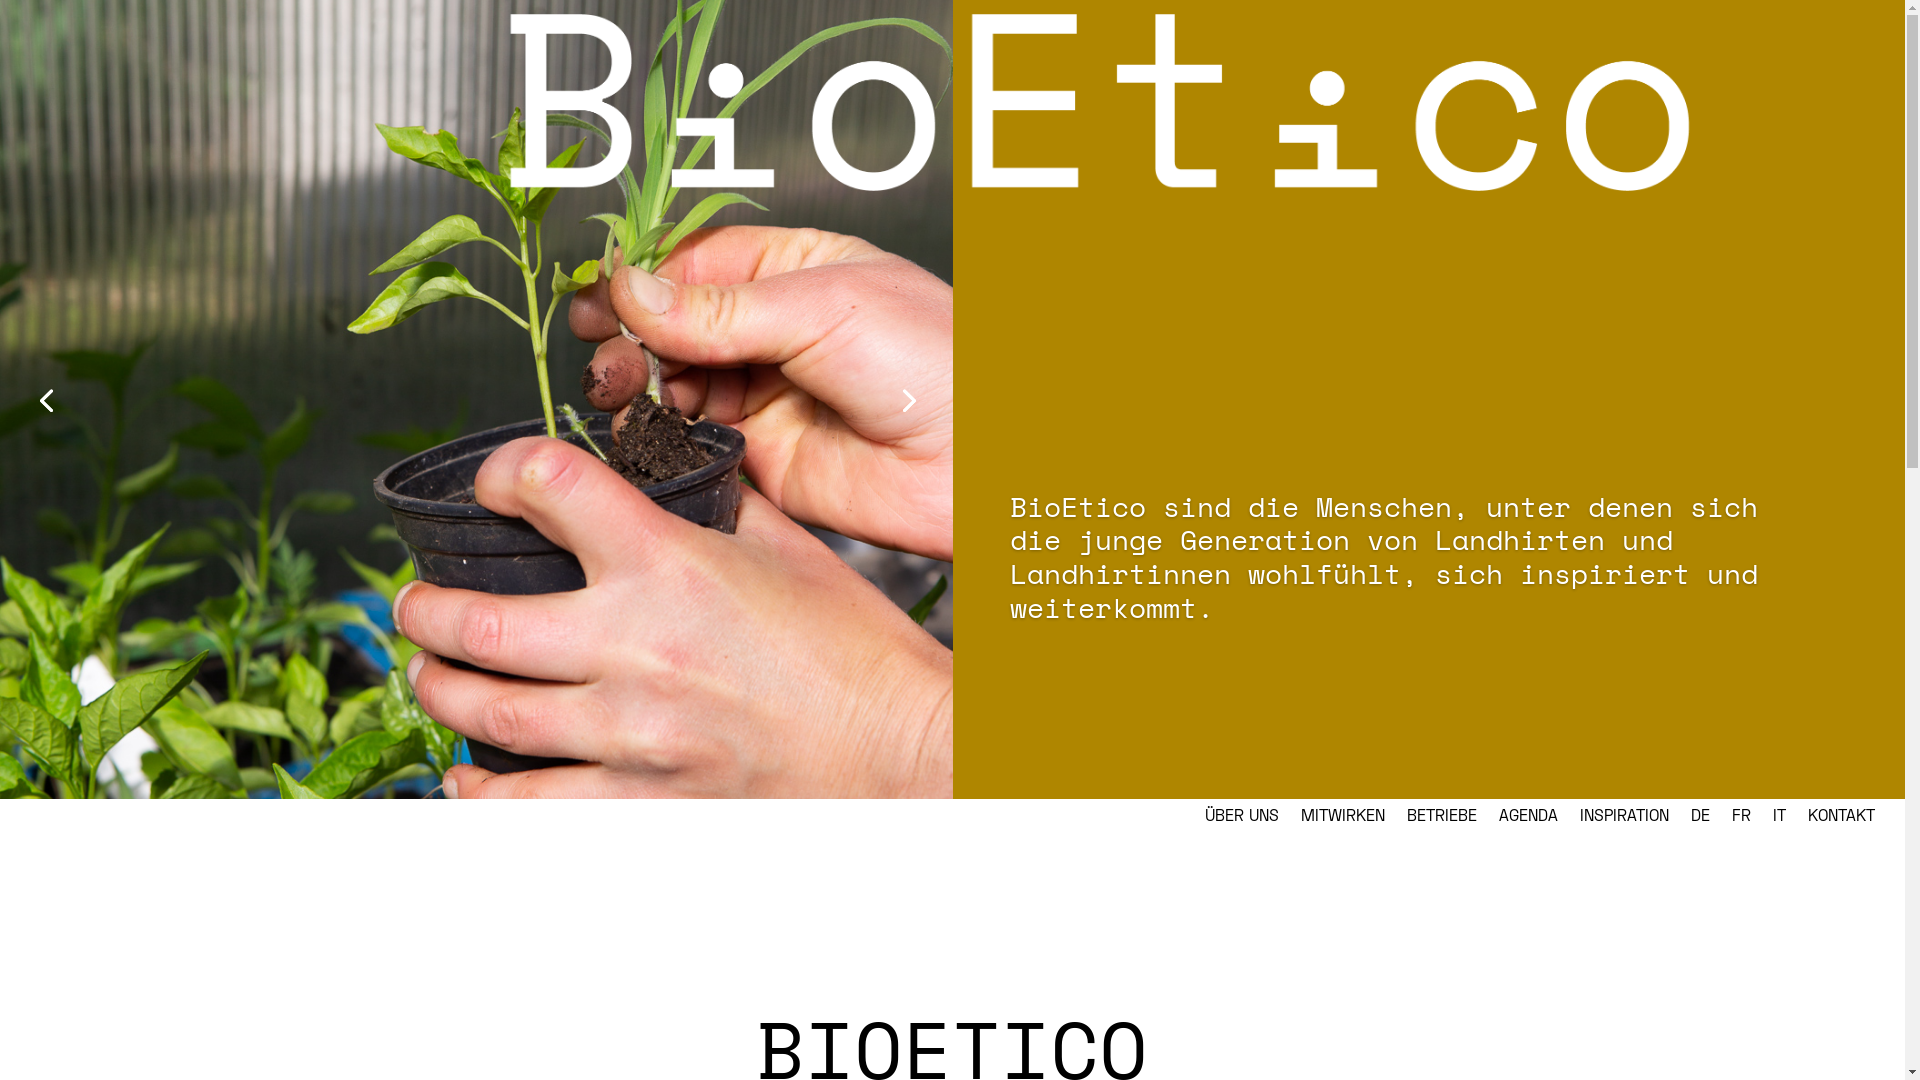 Image resolution: width=1920 pixels, height=1080 pixels. Describe the element at coordinates (1442, 819) in the screenshot. I see `BETRIEBE` at that location.